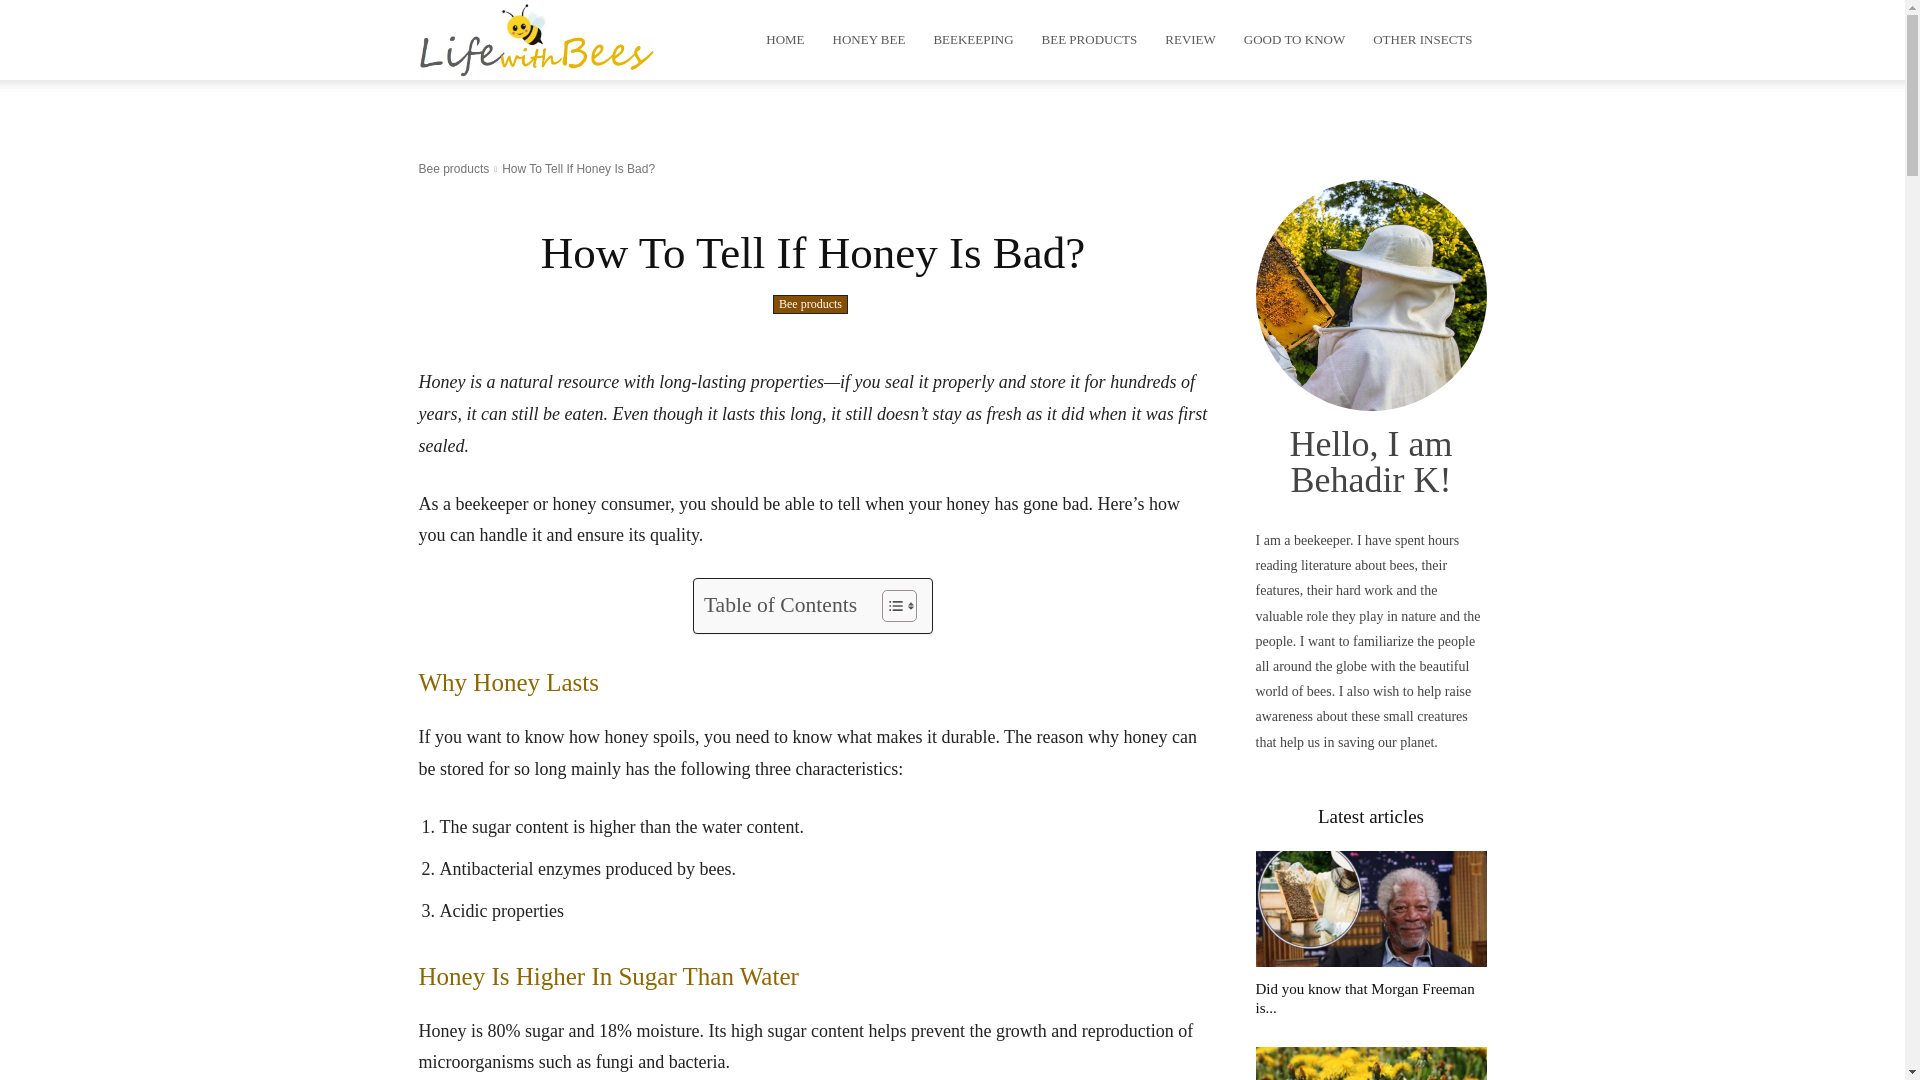 Image resolution: width=1920 pixels, height=1080 pixels. What do you see at coordinates (869, 40) in the screenshot?
I see `HONEY BEE` at bounding box center [869, 40].